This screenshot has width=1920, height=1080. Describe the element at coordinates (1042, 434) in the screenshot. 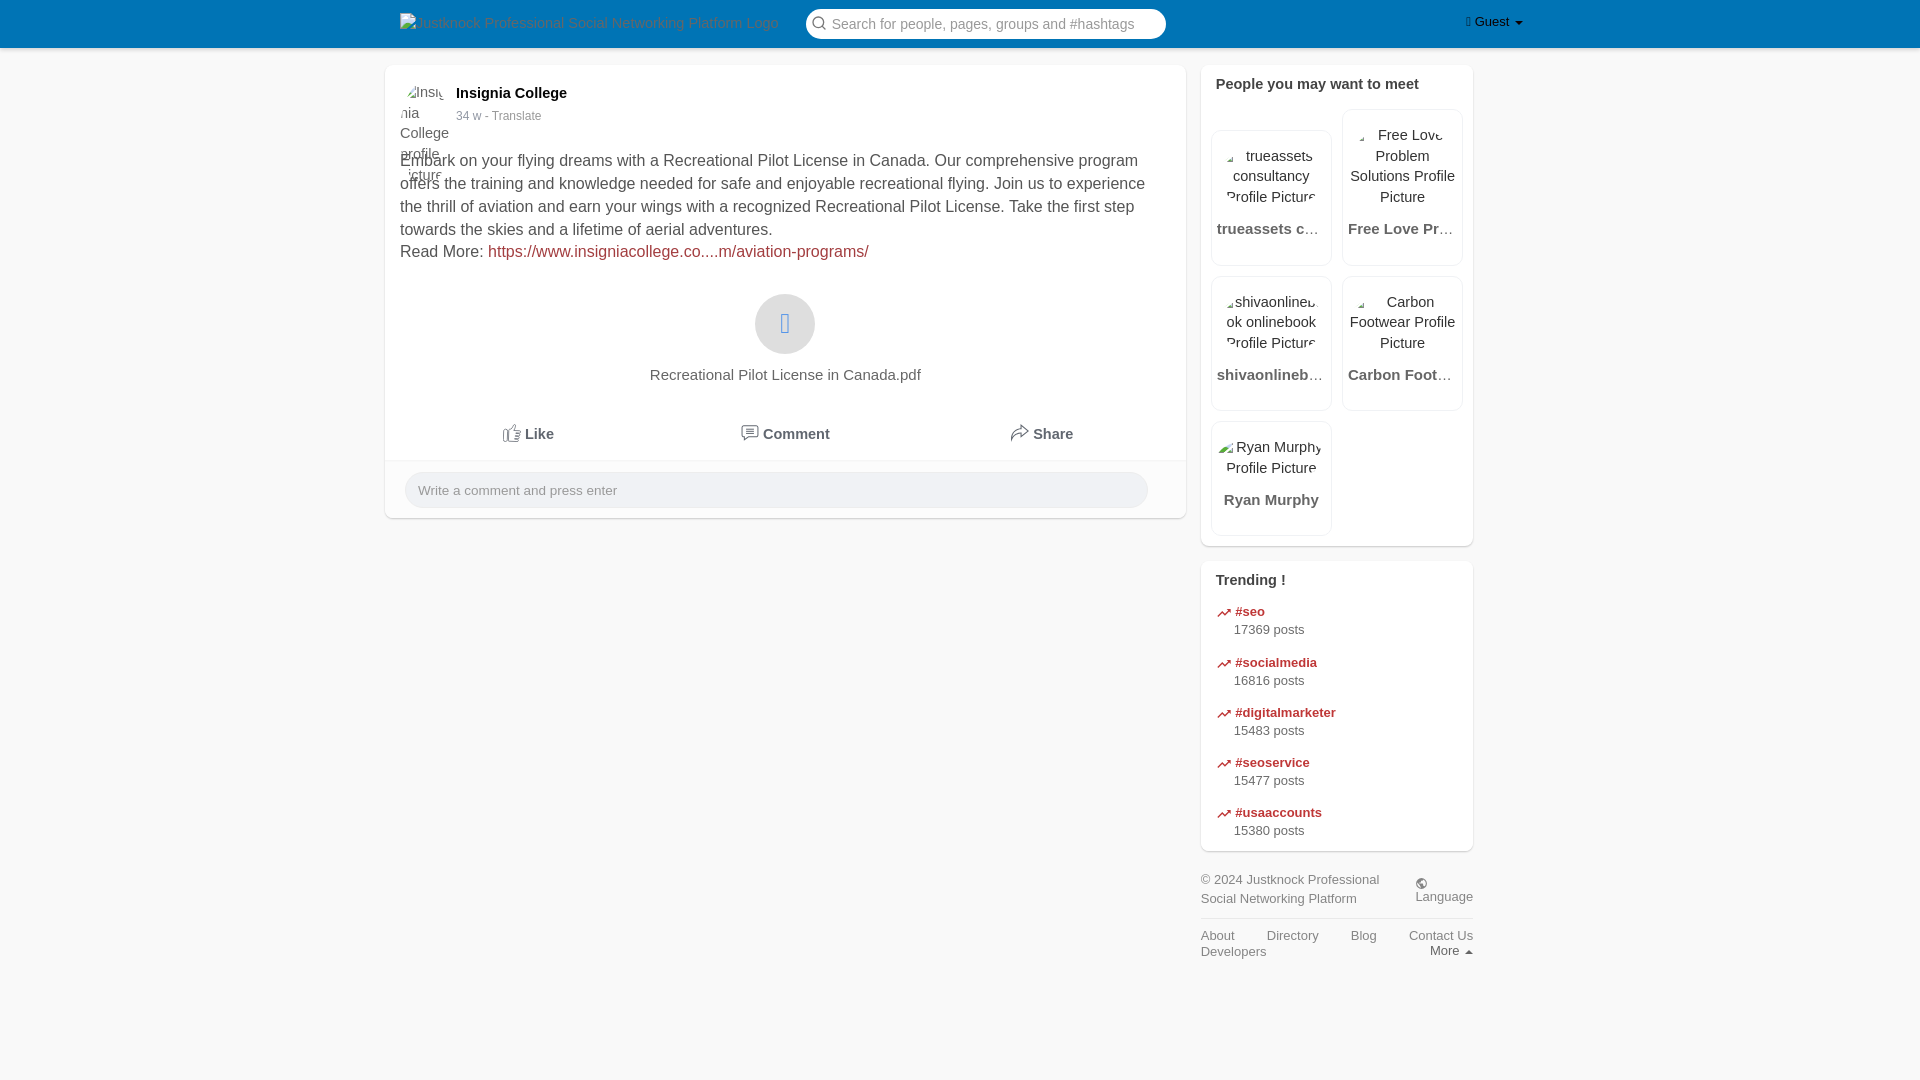

I see `Share` at that location.